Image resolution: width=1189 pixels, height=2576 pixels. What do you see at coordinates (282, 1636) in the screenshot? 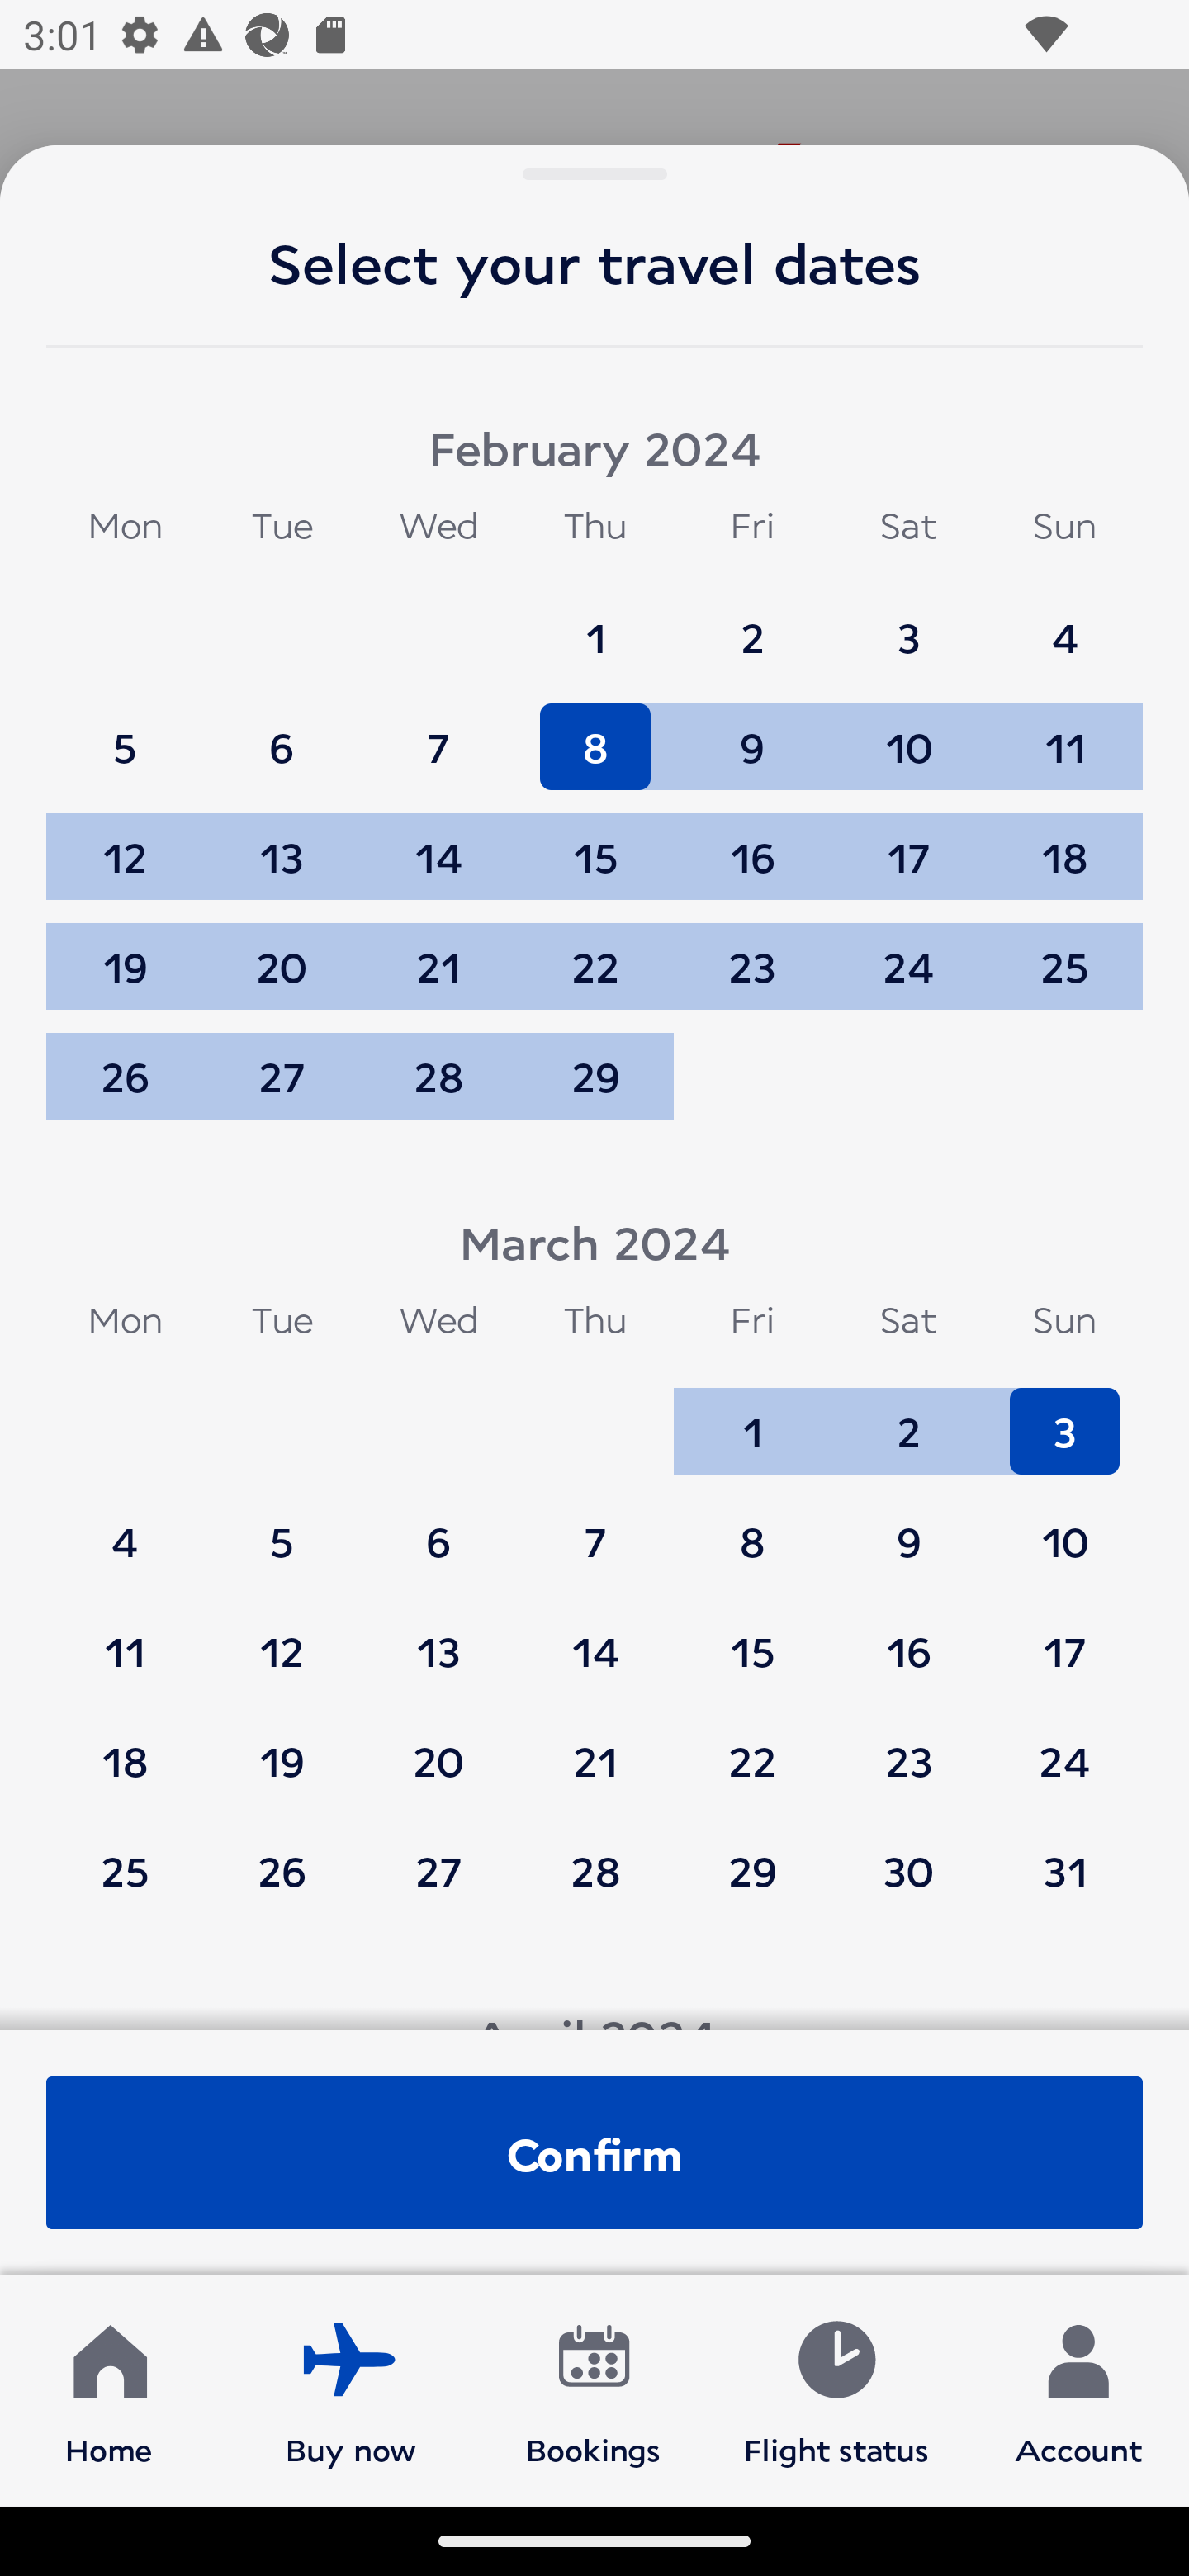
I see `12` at bounding box center [282, 1636].